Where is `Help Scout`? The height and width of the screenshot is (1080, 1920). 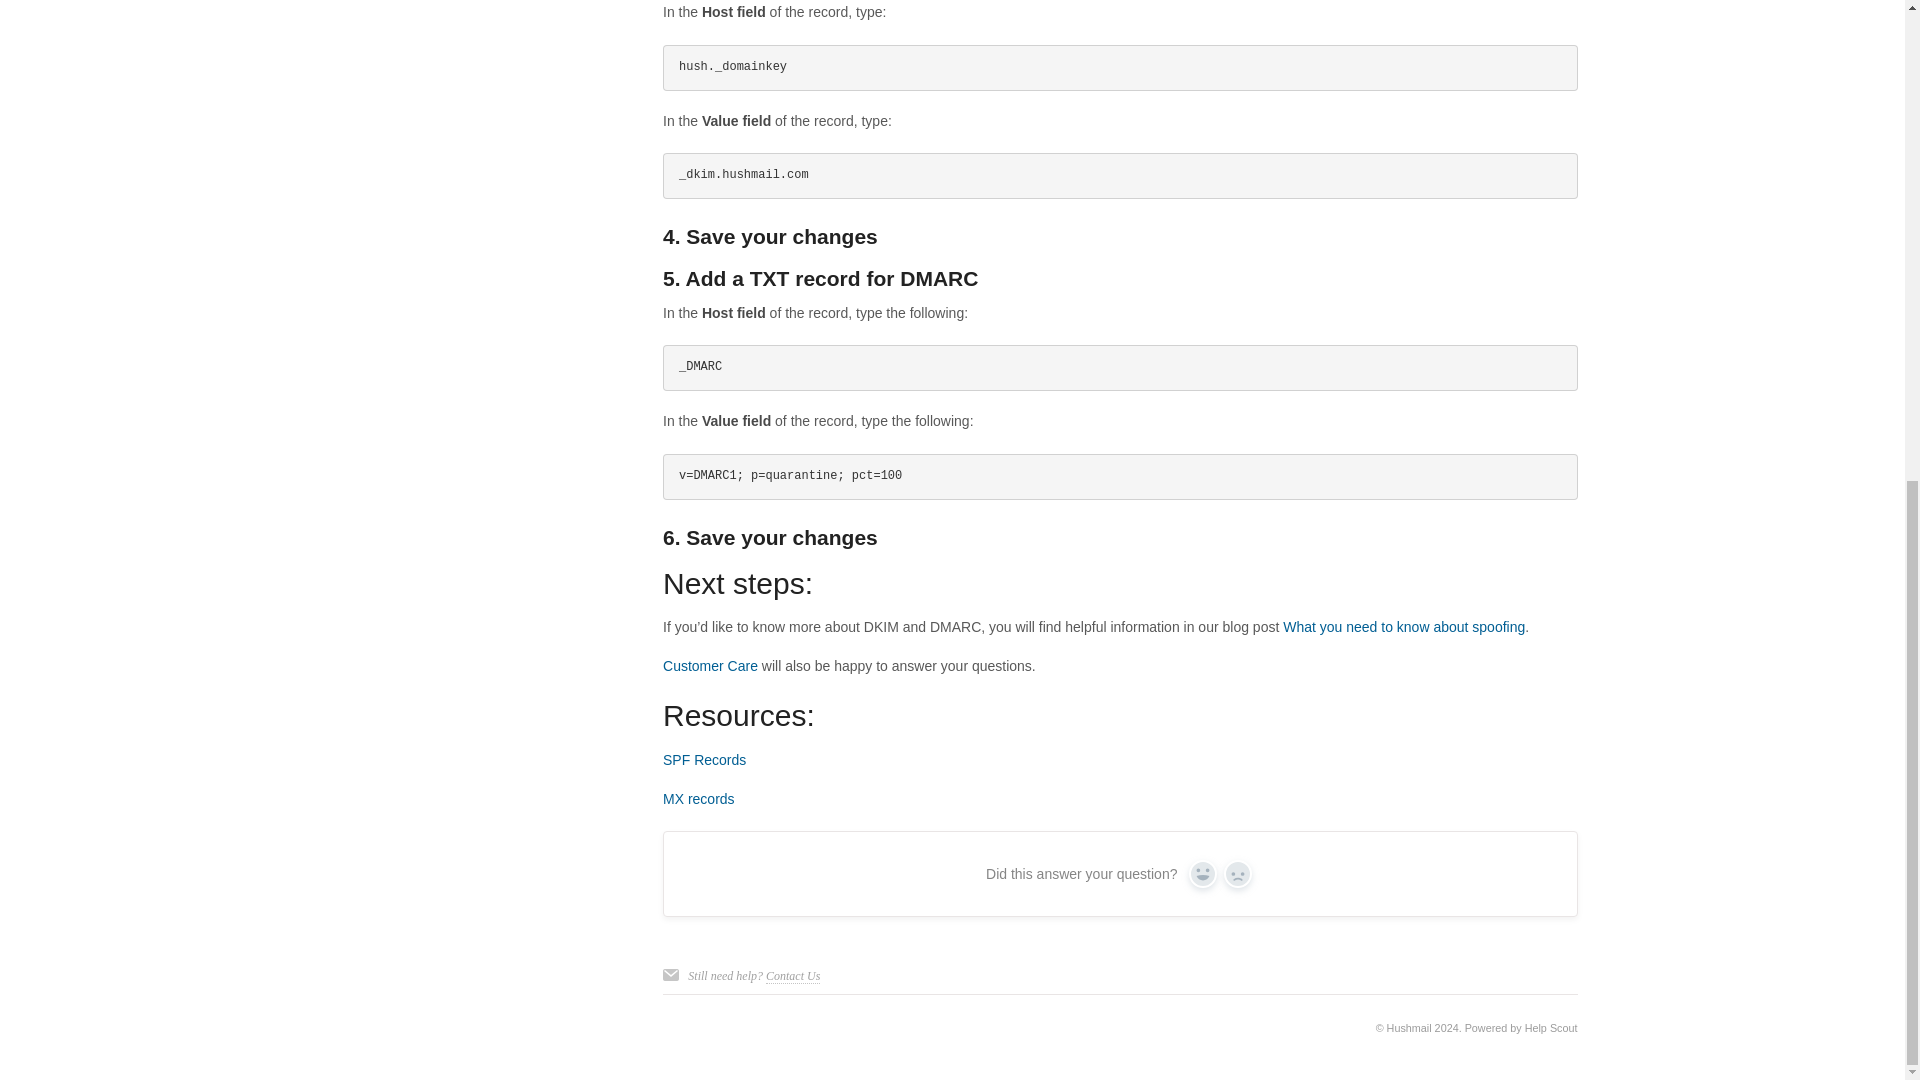 Help Scout is located at coordinates (1551, 1027).